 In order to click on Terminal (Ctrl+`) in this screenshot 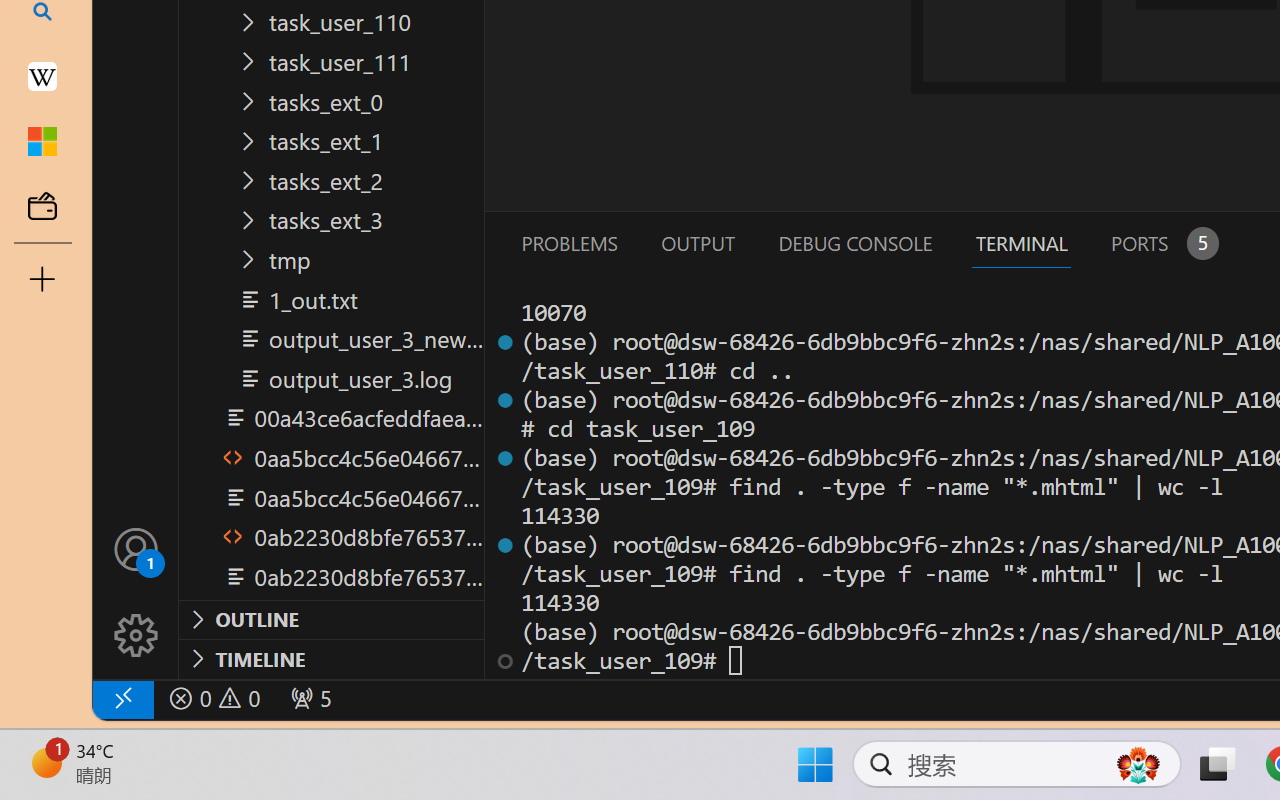, I will do `click(1021, 243)`.